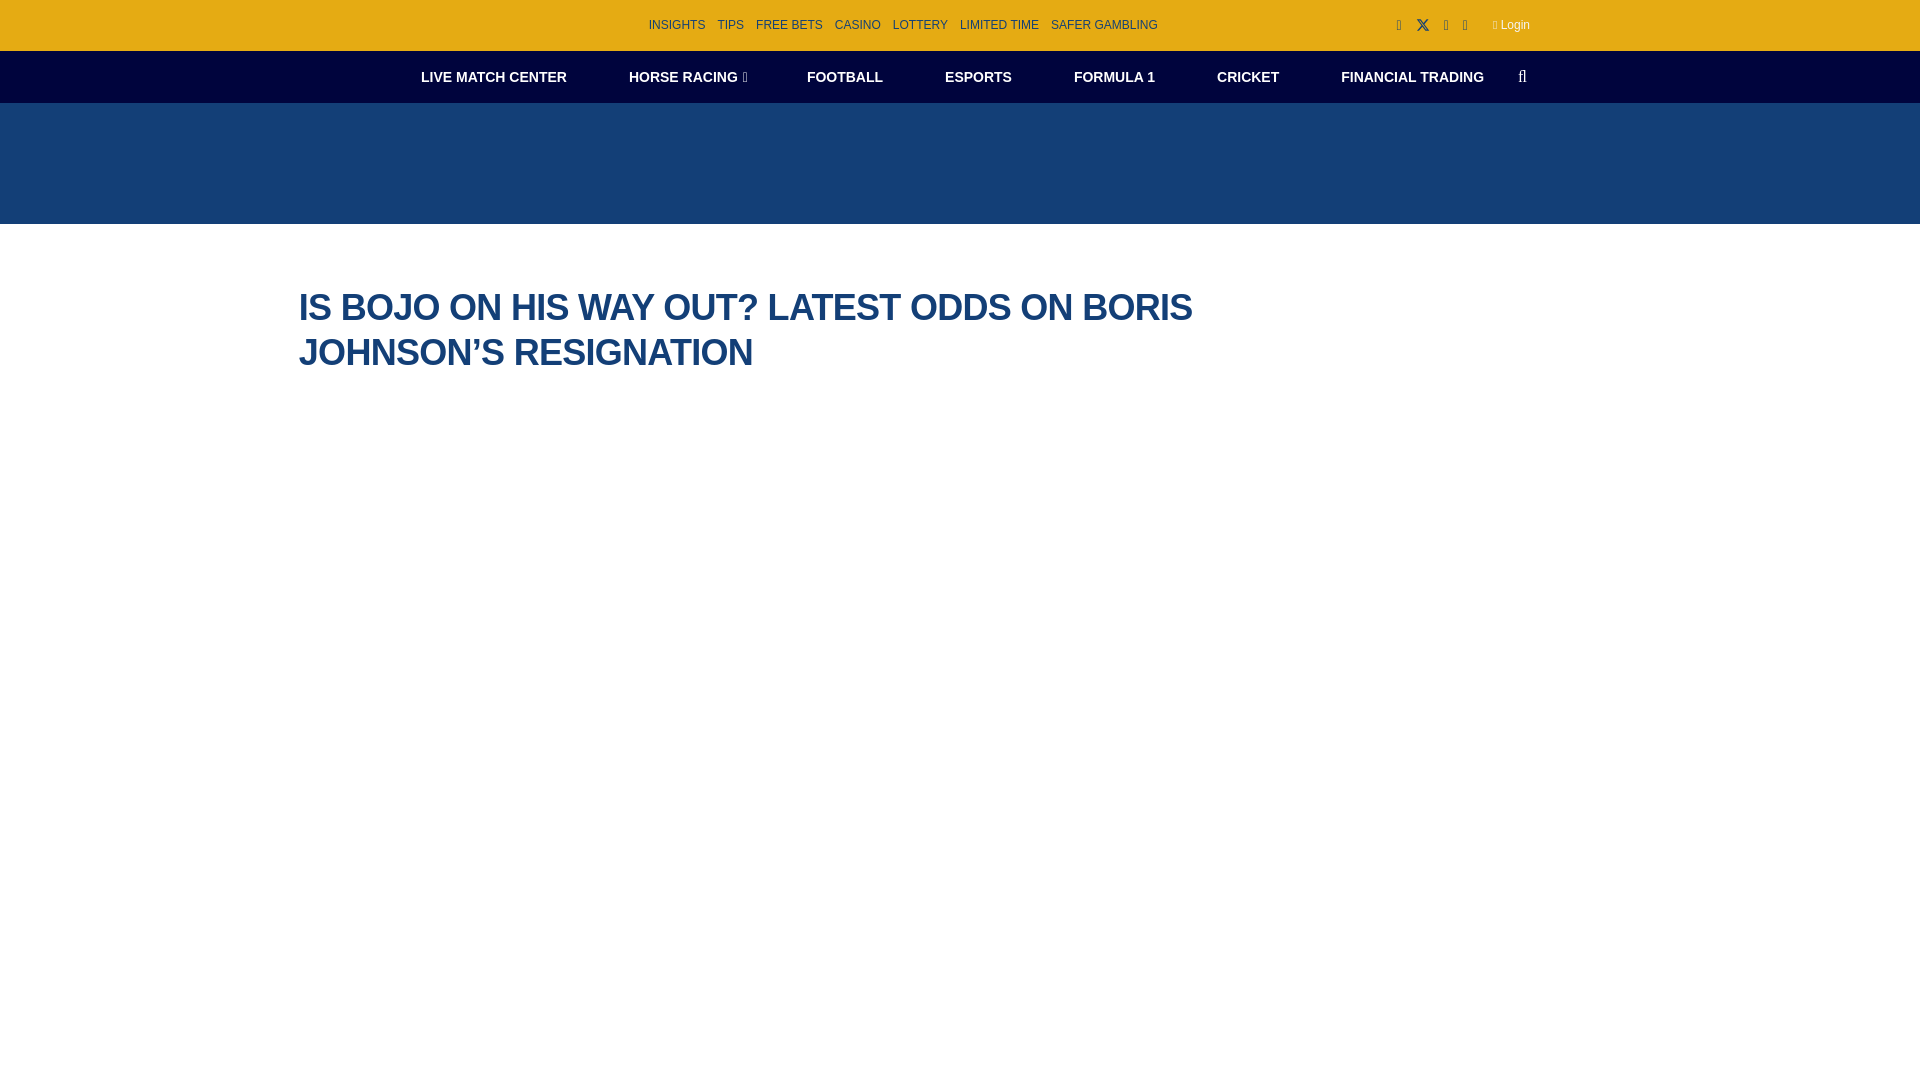 The width and height of the screenshot is (1920, 1080). What do you see at coordinates (790, 25) in the screenshot?
I see `FREE BETS` at bounding box center [790, 25].